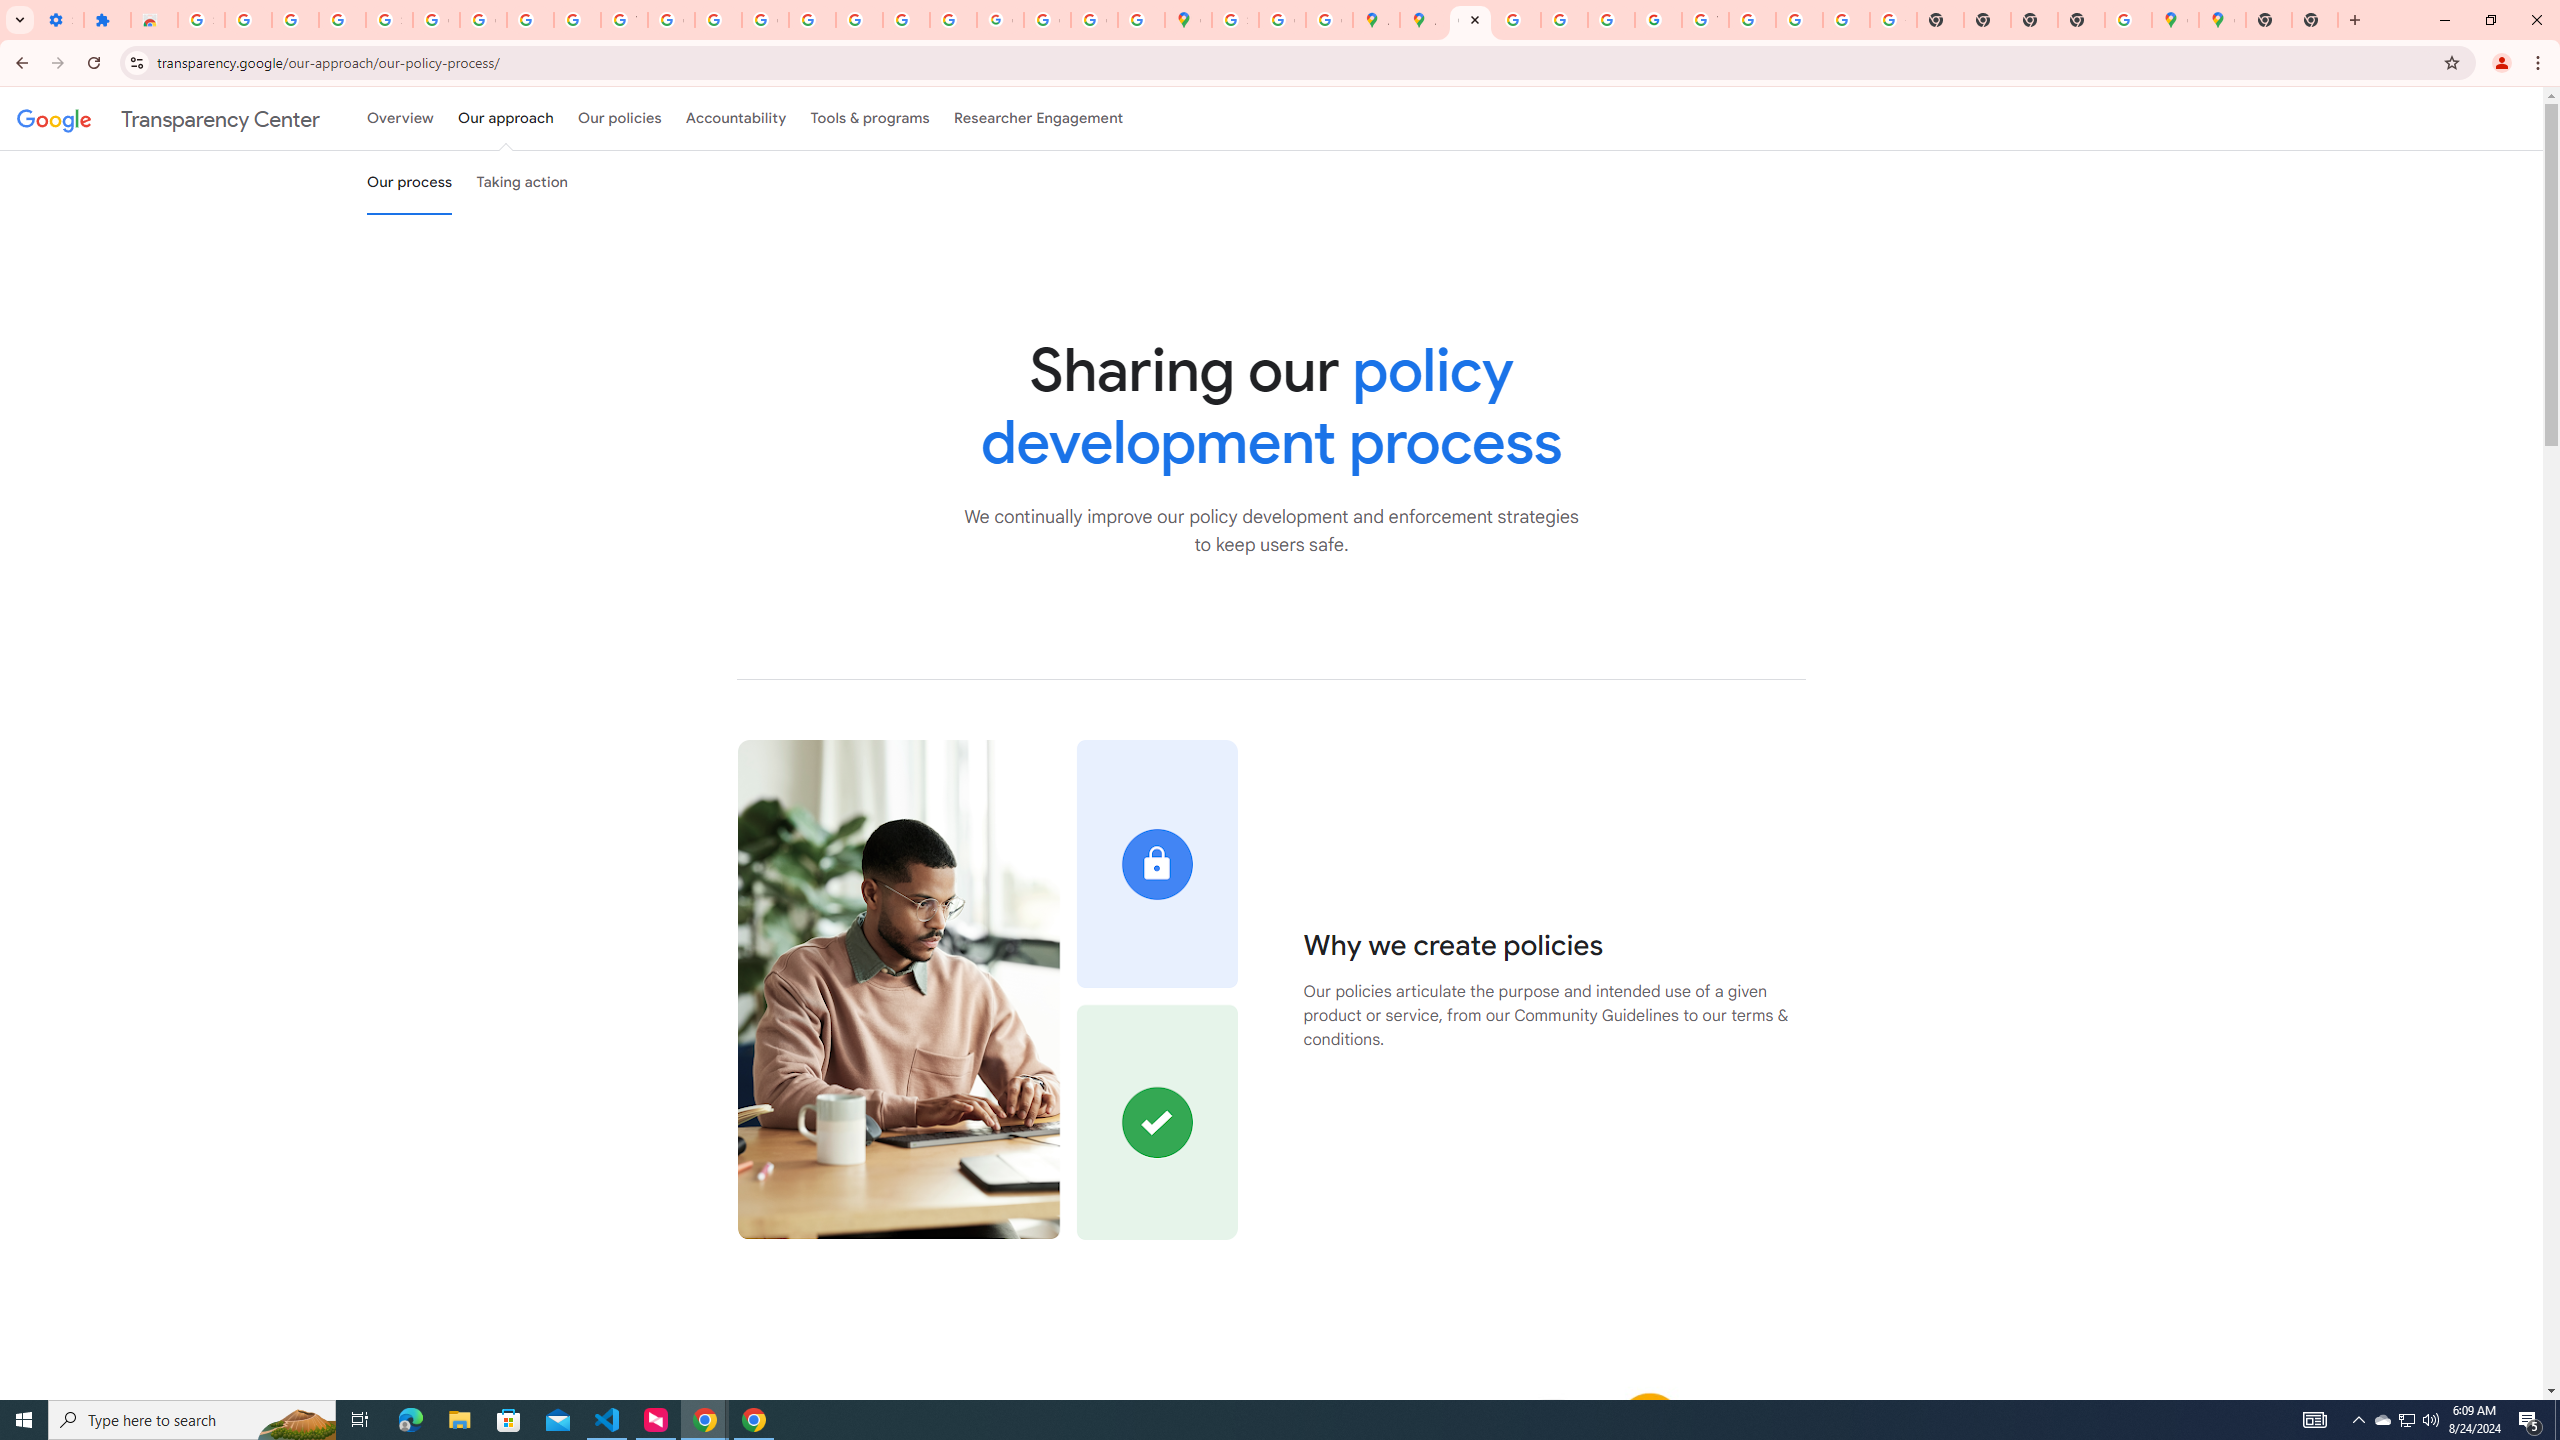 Image resolution: width=2560 pixels, height=1440 pixels. I want to click on Sign in - Google Accounts, so click(388, 20).